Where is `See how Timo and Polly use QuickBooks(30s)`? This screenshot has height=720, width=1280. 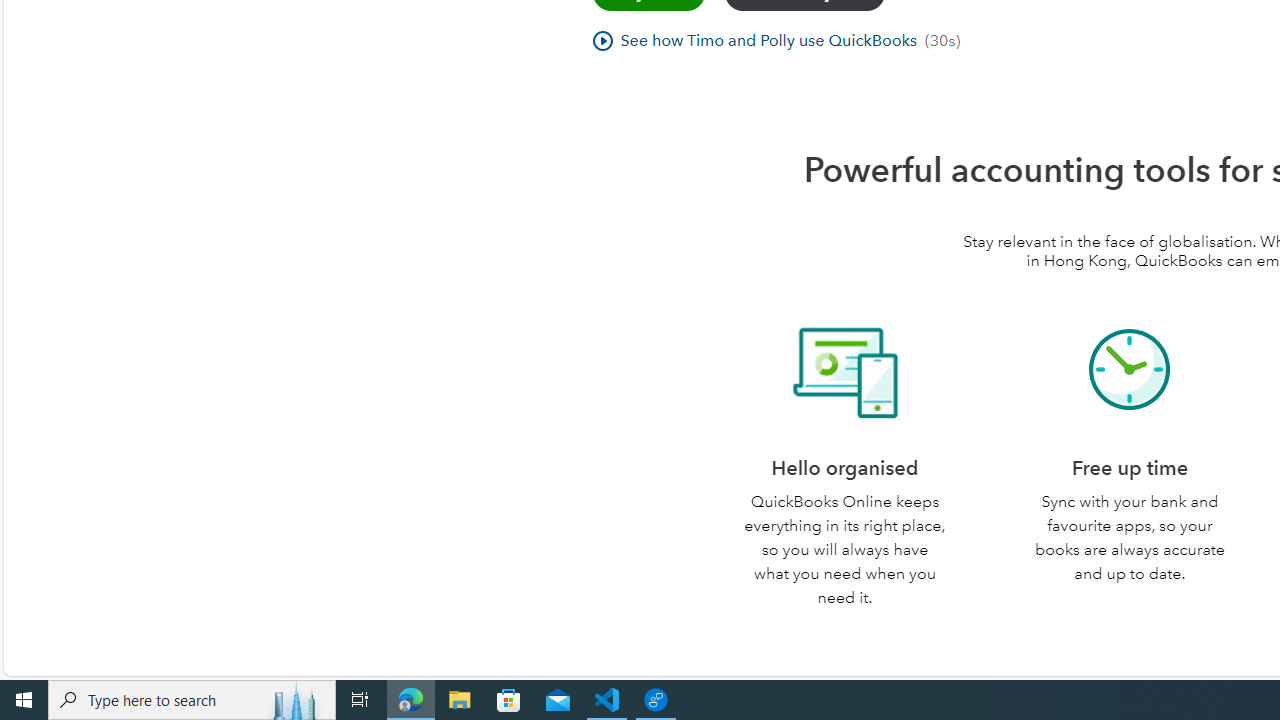
See how Timo and Polly use QuickBooks(30s) is located at coordinates (776, 42).